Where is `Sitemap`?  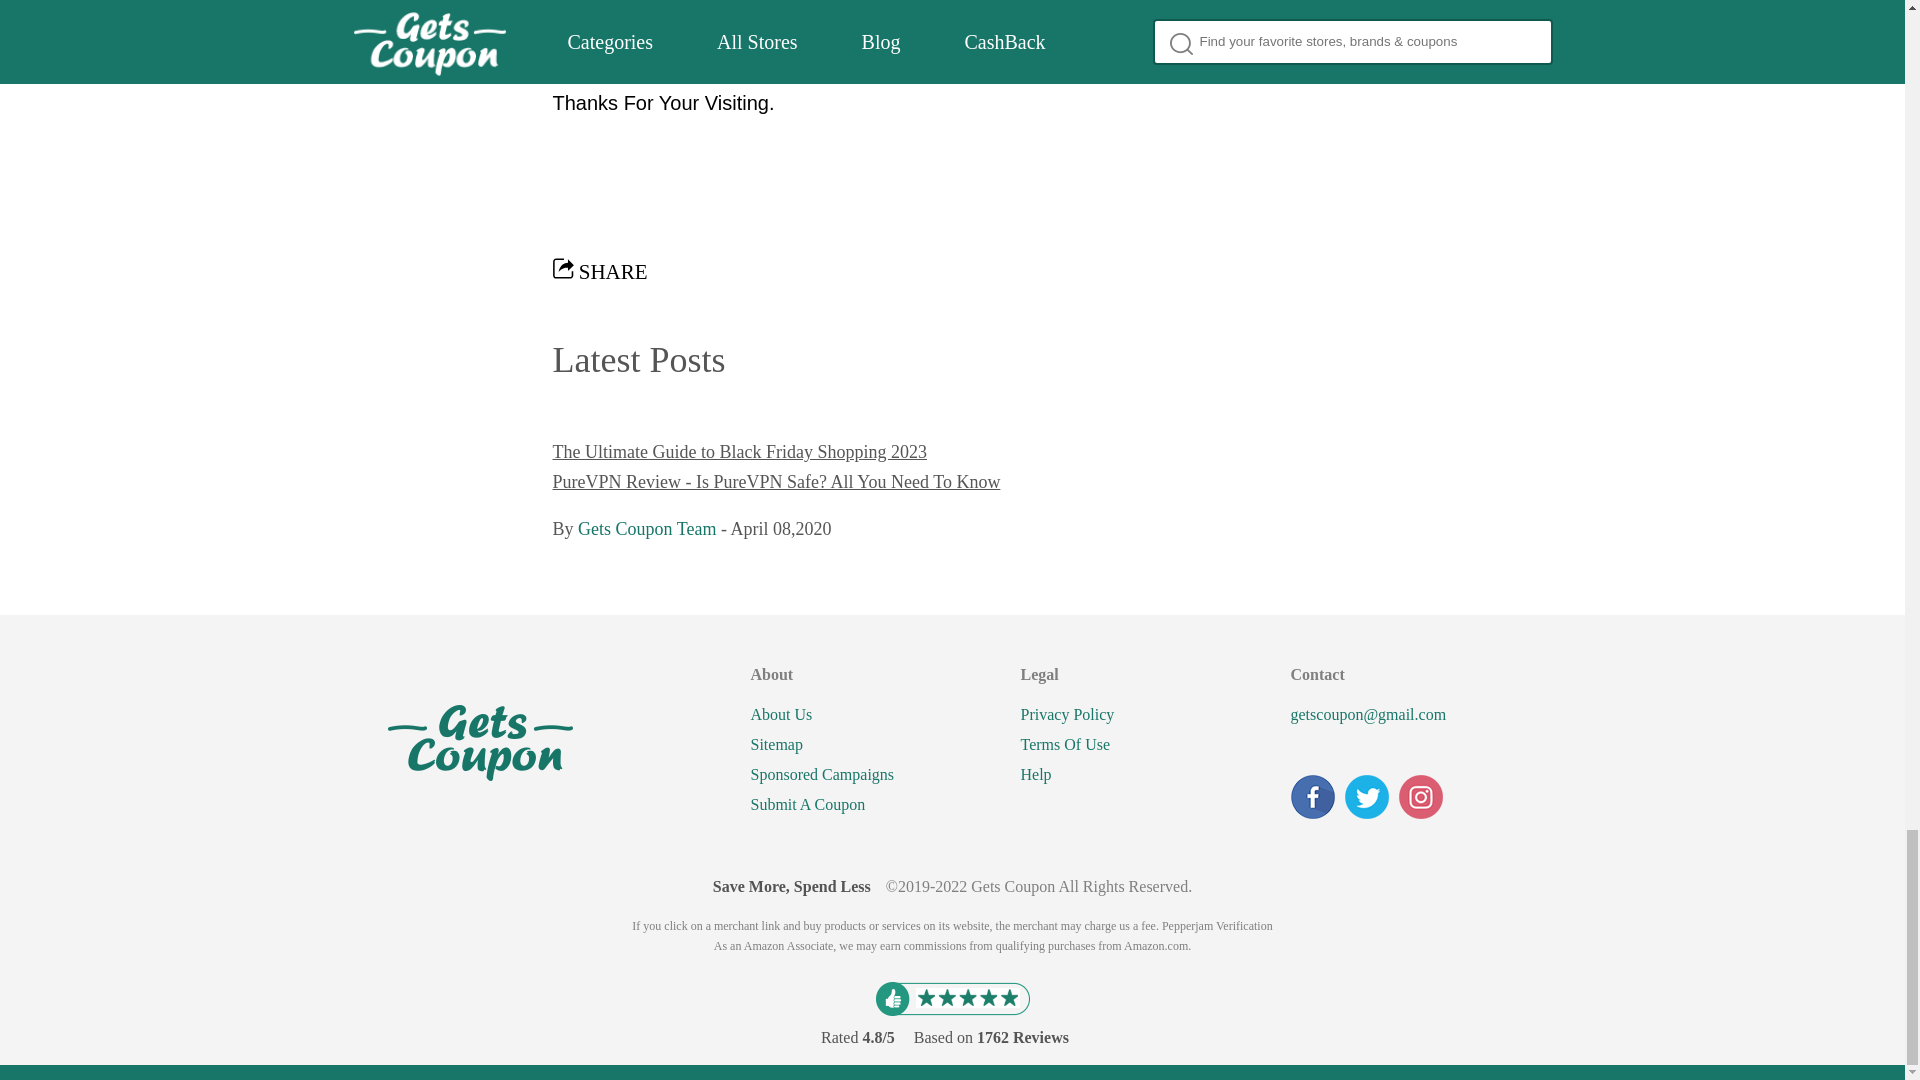 Sitemap is located at coordinates (776, 745).